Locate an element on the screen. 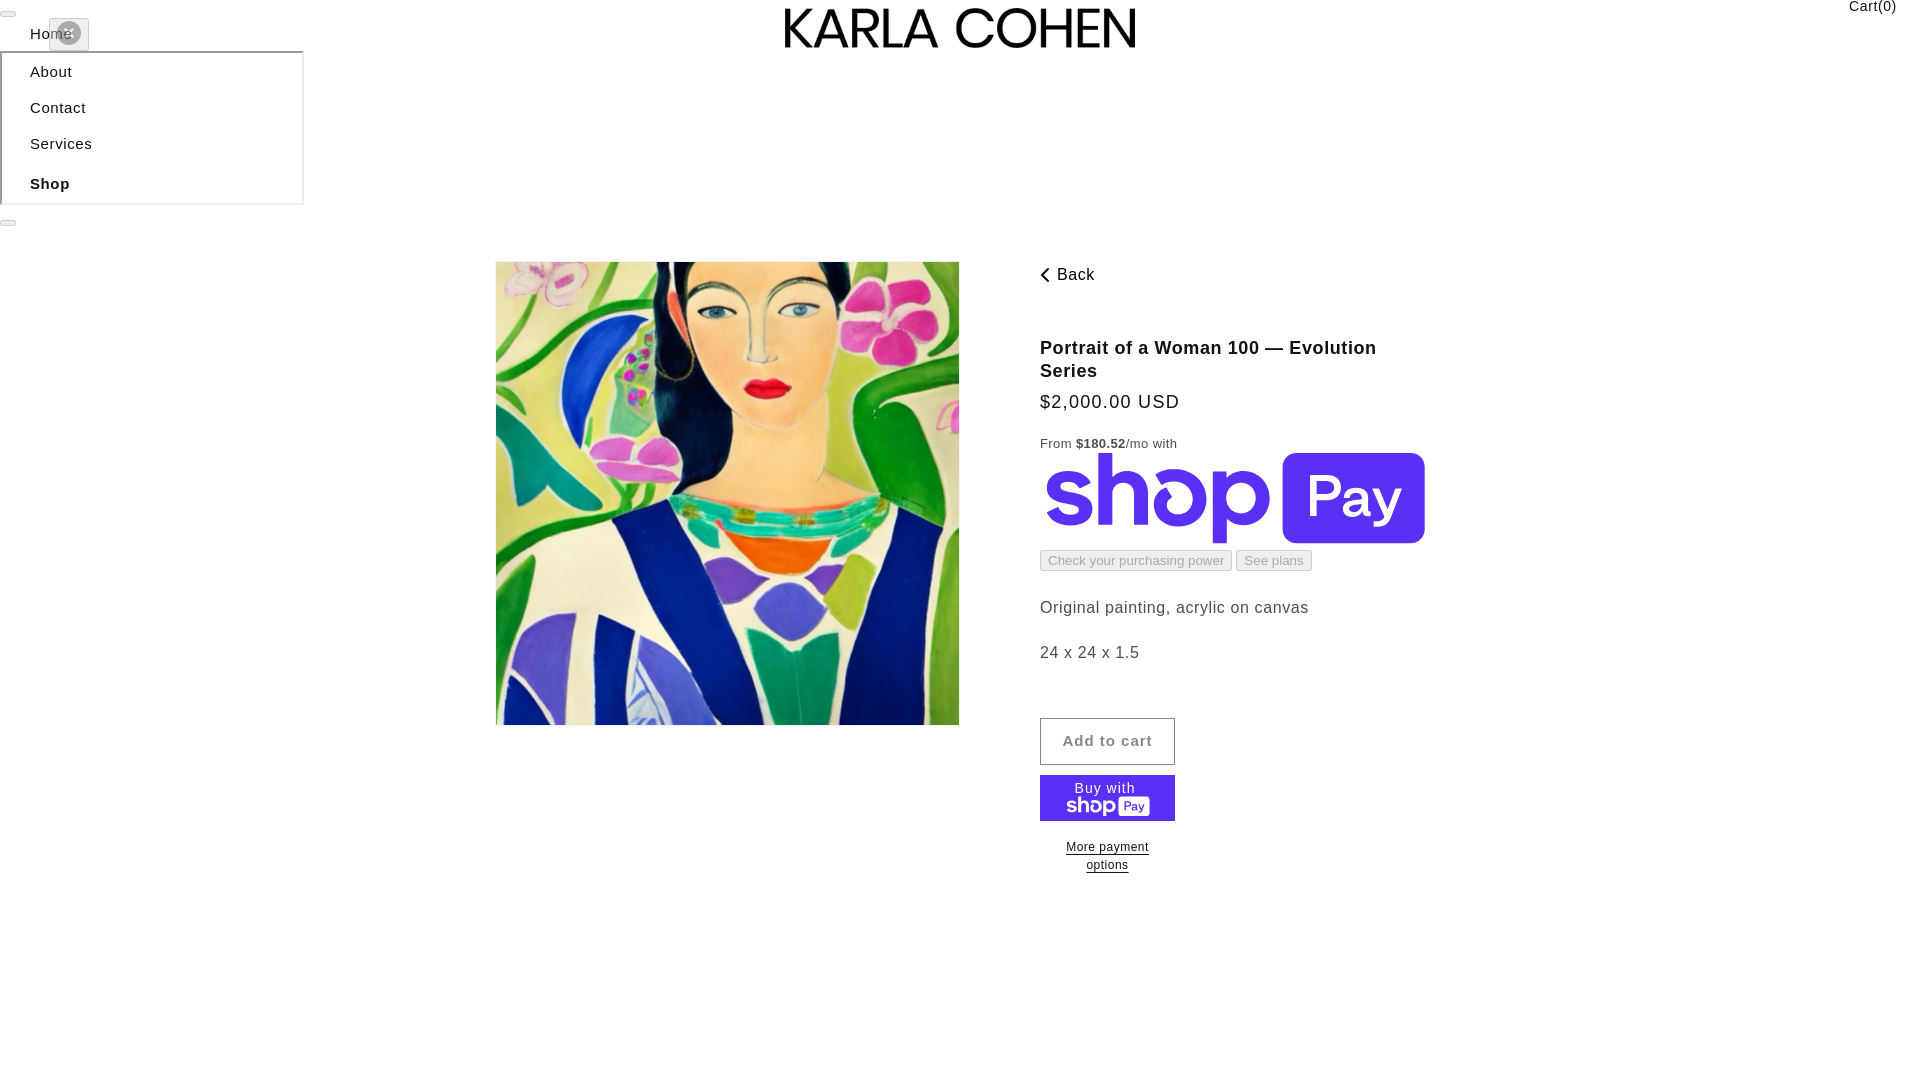 The height and width of the screenshot is (1080, 1920). Home is located at coordinates (51, 33).